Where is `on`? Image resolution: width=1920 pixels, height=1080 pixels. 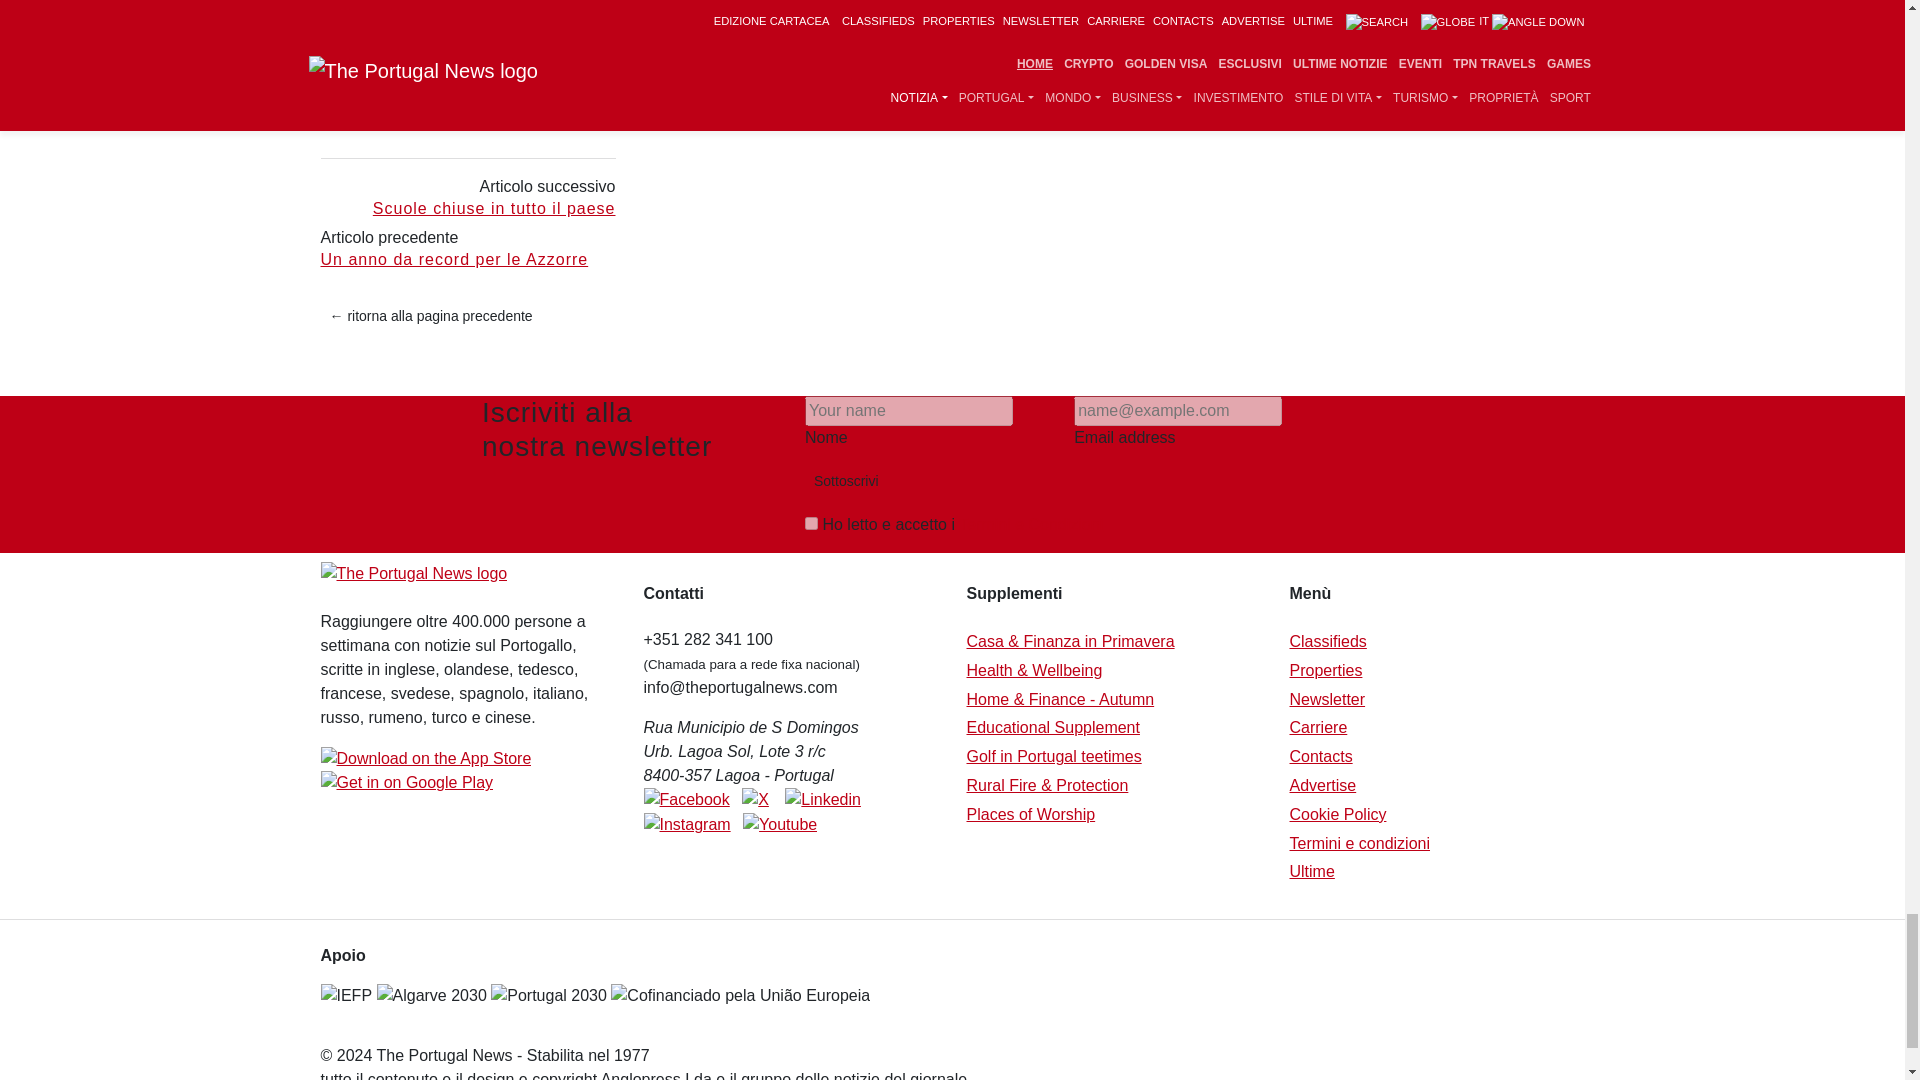
on is located at coordinates (810, 524).